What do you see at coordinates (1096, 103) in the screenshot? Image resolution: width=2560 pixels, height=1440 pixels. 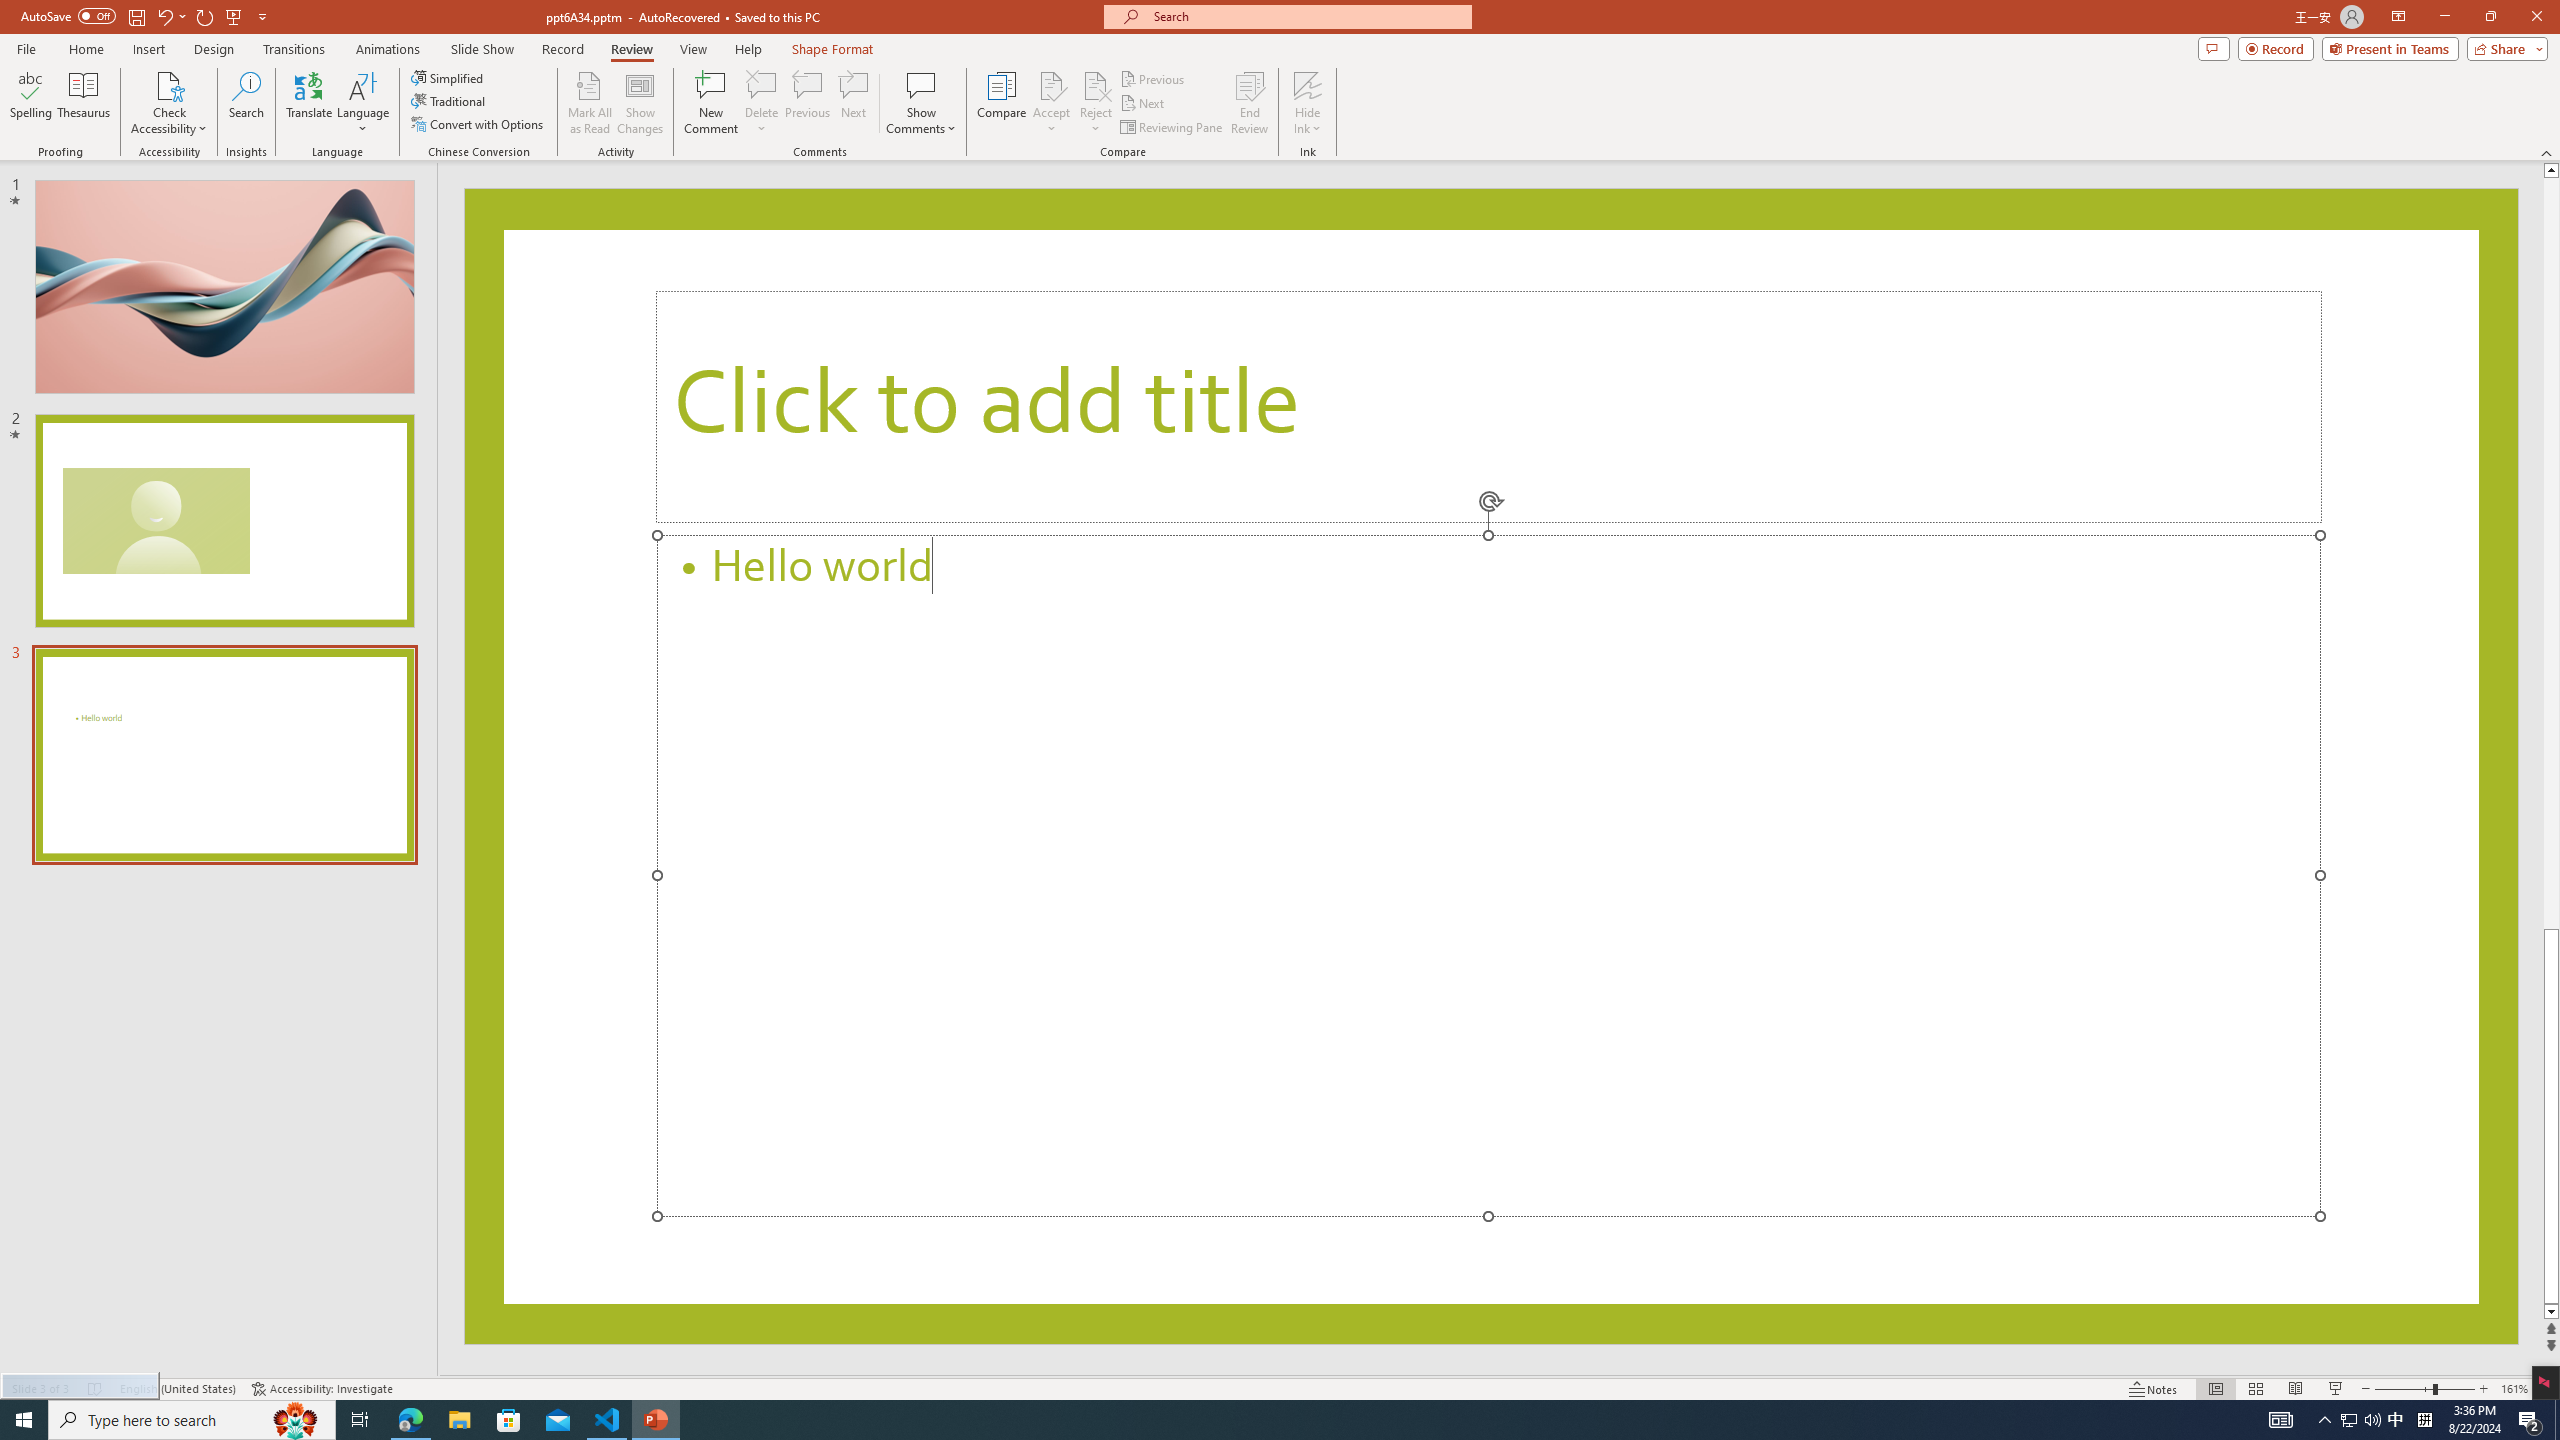 I see `Reject` at bounding box center [1096, 103].